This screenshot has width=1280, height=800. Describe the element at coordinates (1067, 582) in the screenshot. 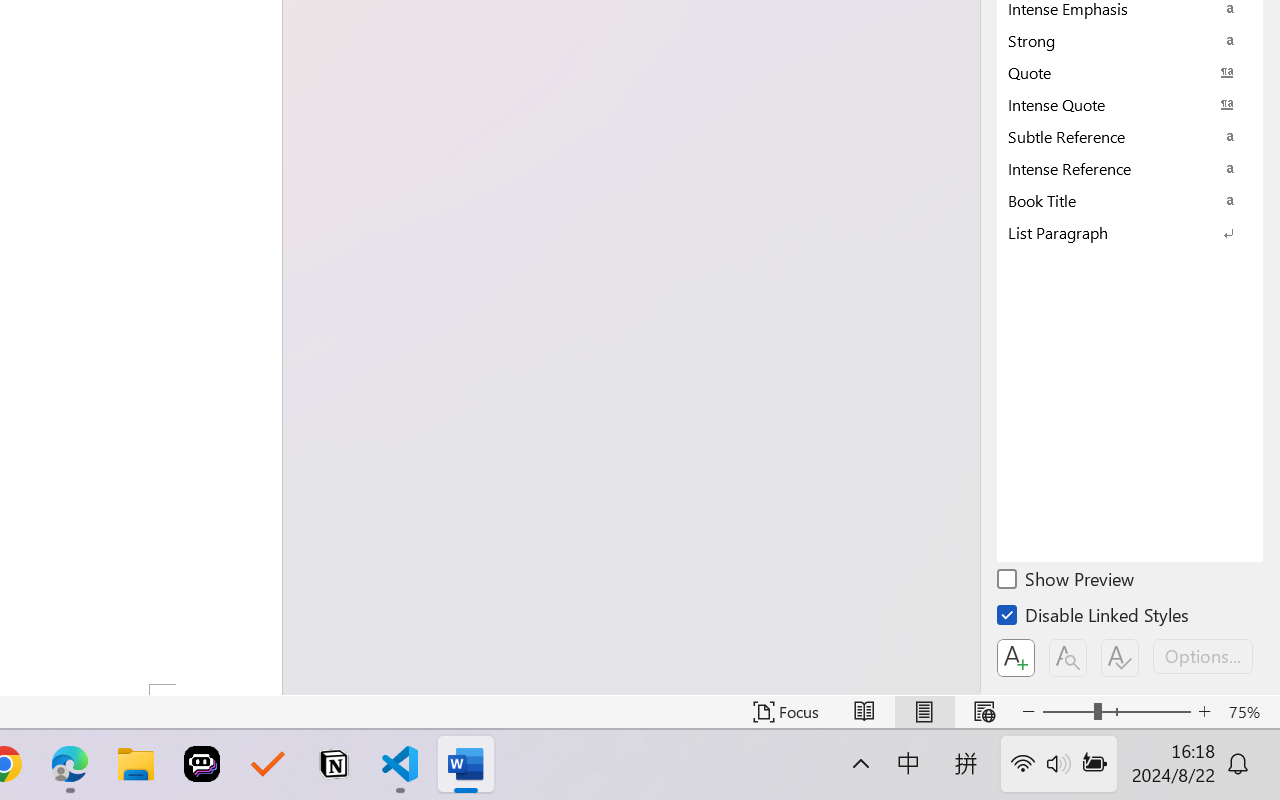

I see `Show Preview` at that location.